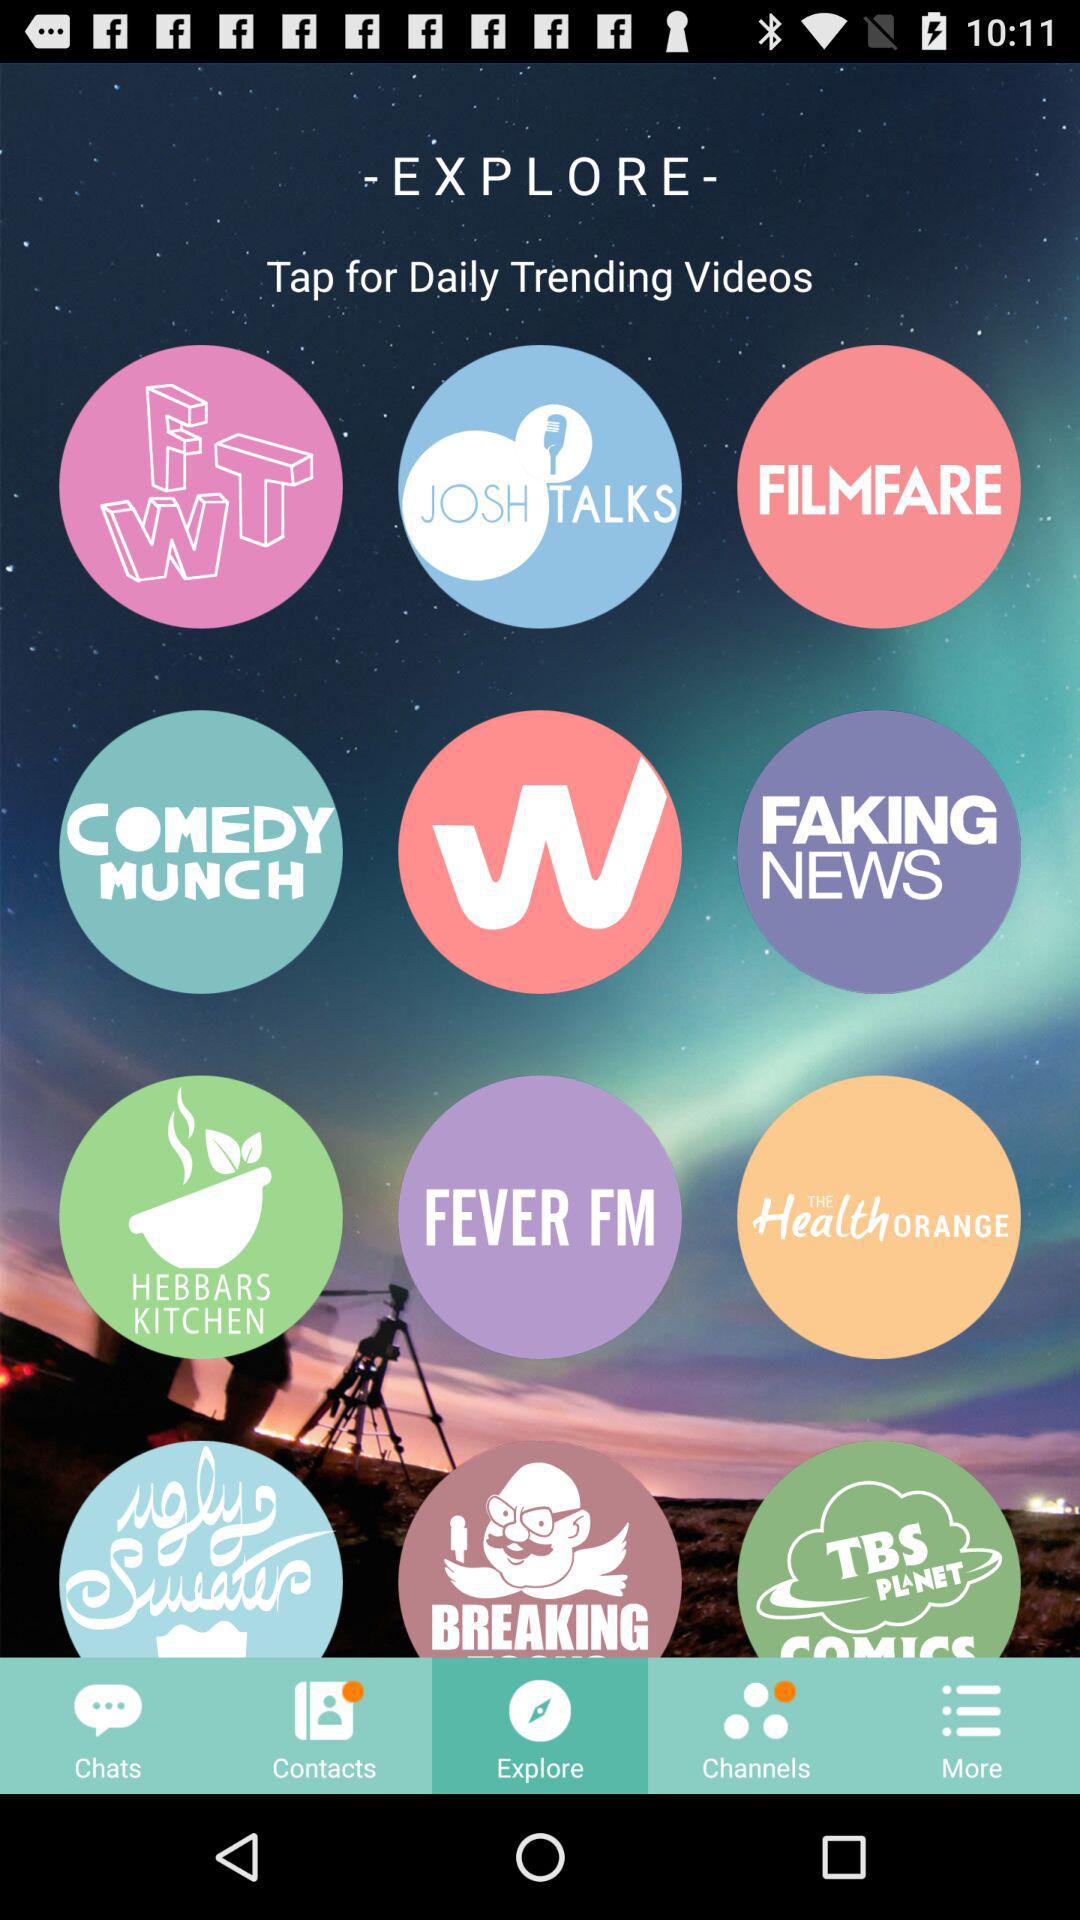 This screenshot has width=1080, height=1920. What do you see at coordinates (878, 487) in the screenshot?
I see `click on the button that having a text filmfare` at bounding box center [878, 487].